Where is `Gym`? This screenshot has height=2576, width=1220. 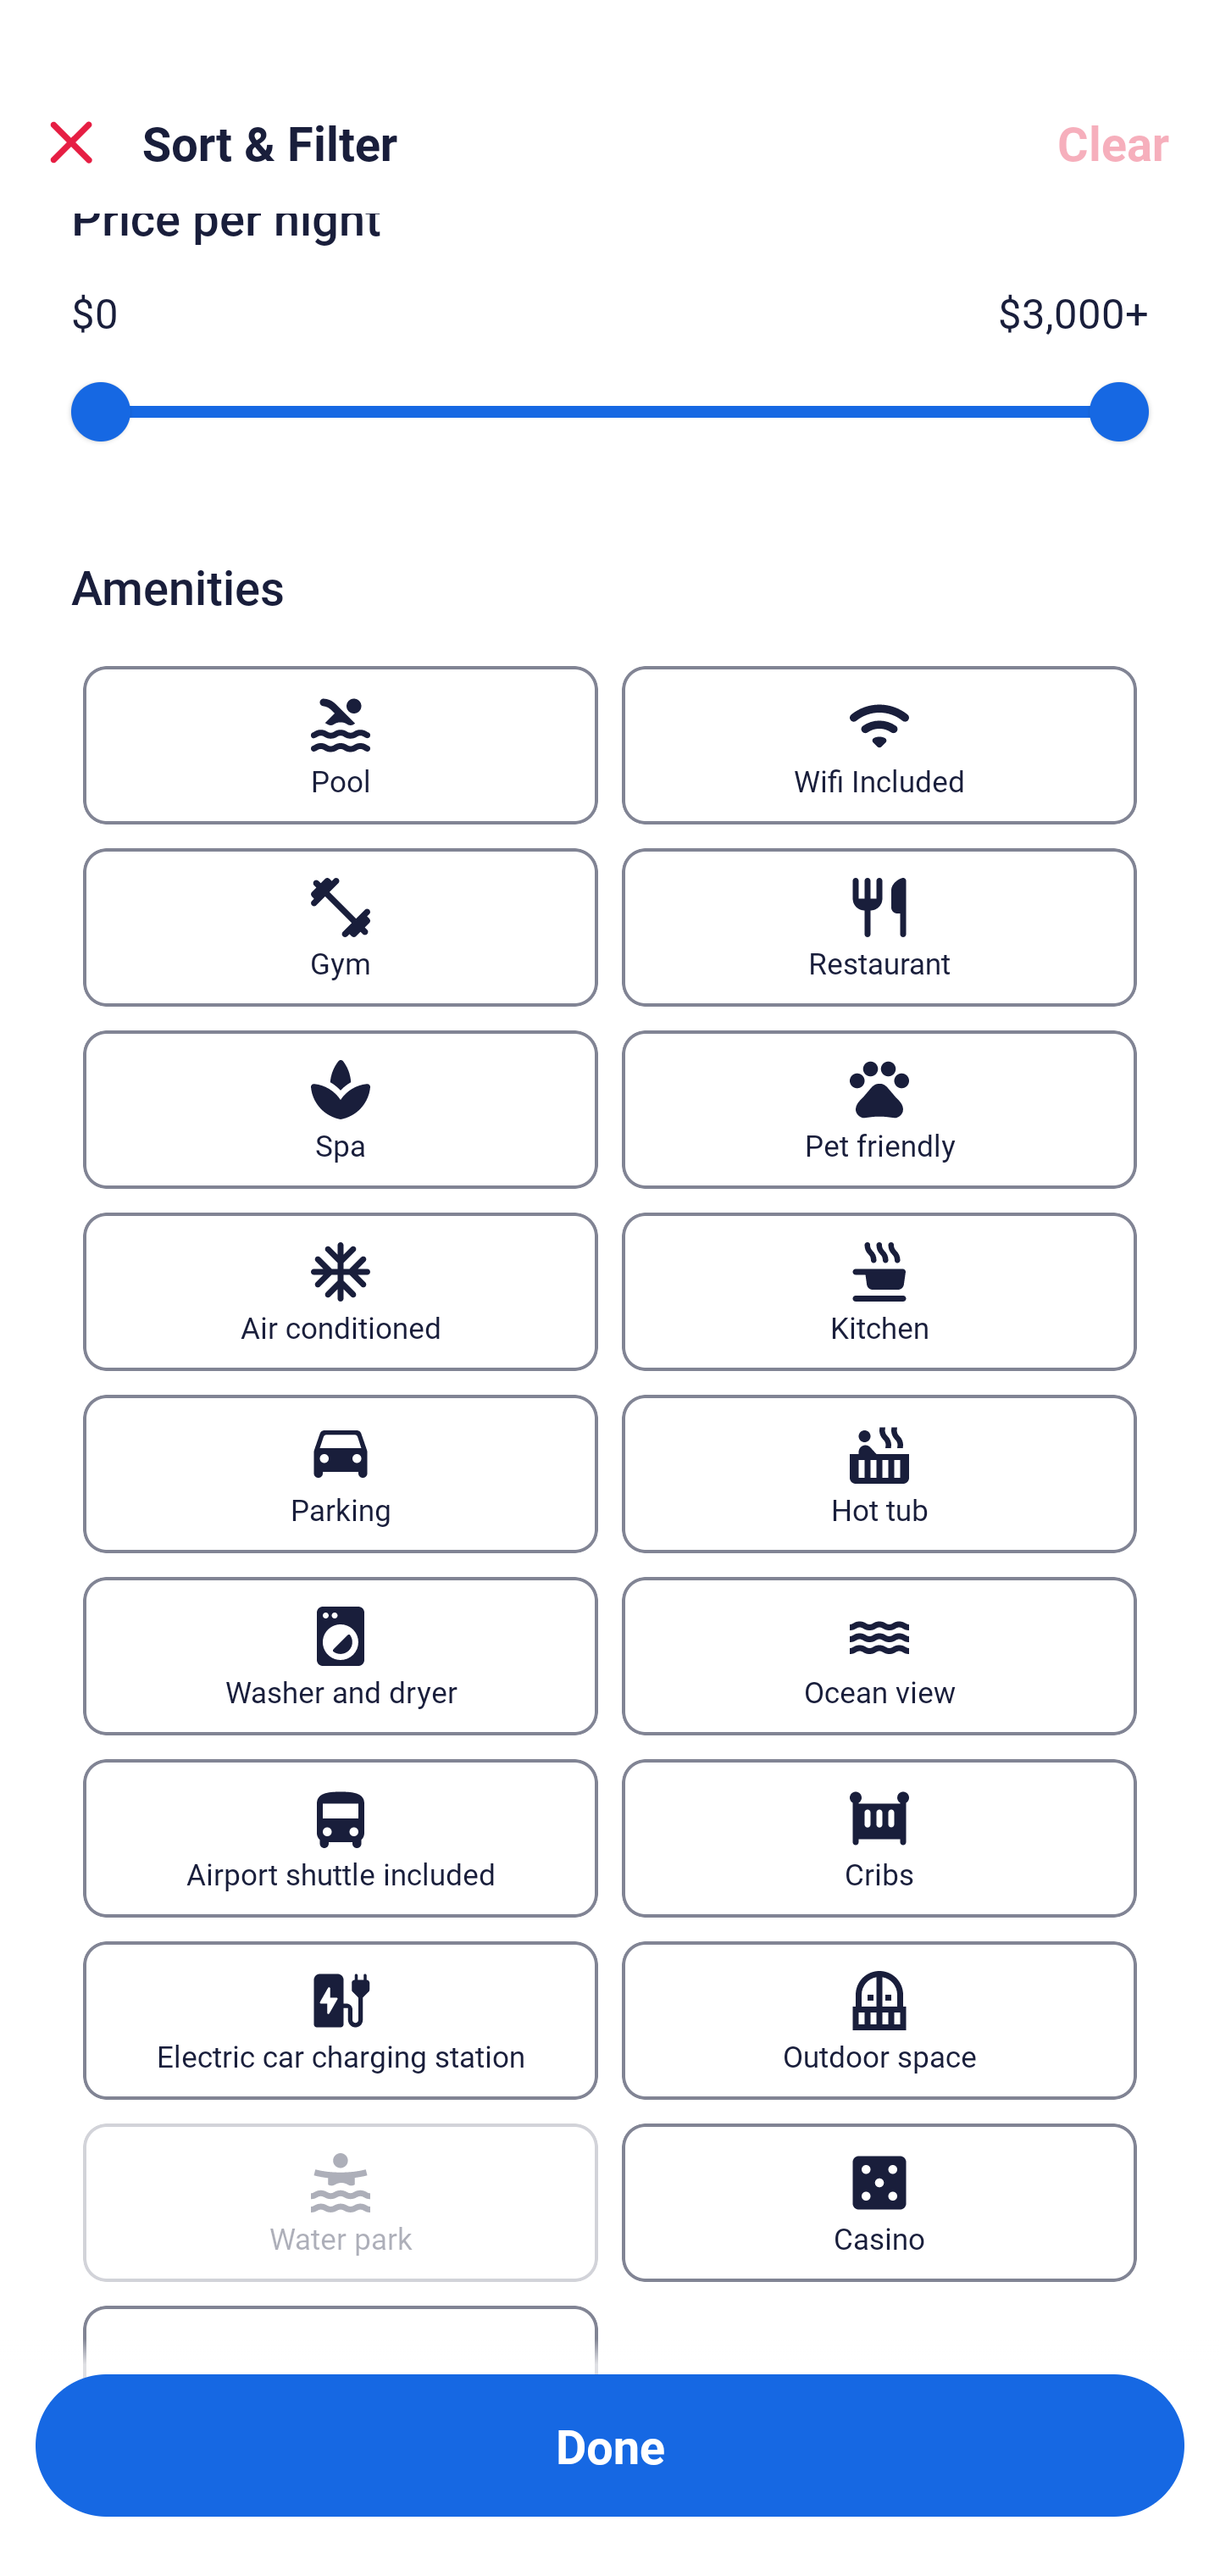
Gym is located at coordinates (340, 927).